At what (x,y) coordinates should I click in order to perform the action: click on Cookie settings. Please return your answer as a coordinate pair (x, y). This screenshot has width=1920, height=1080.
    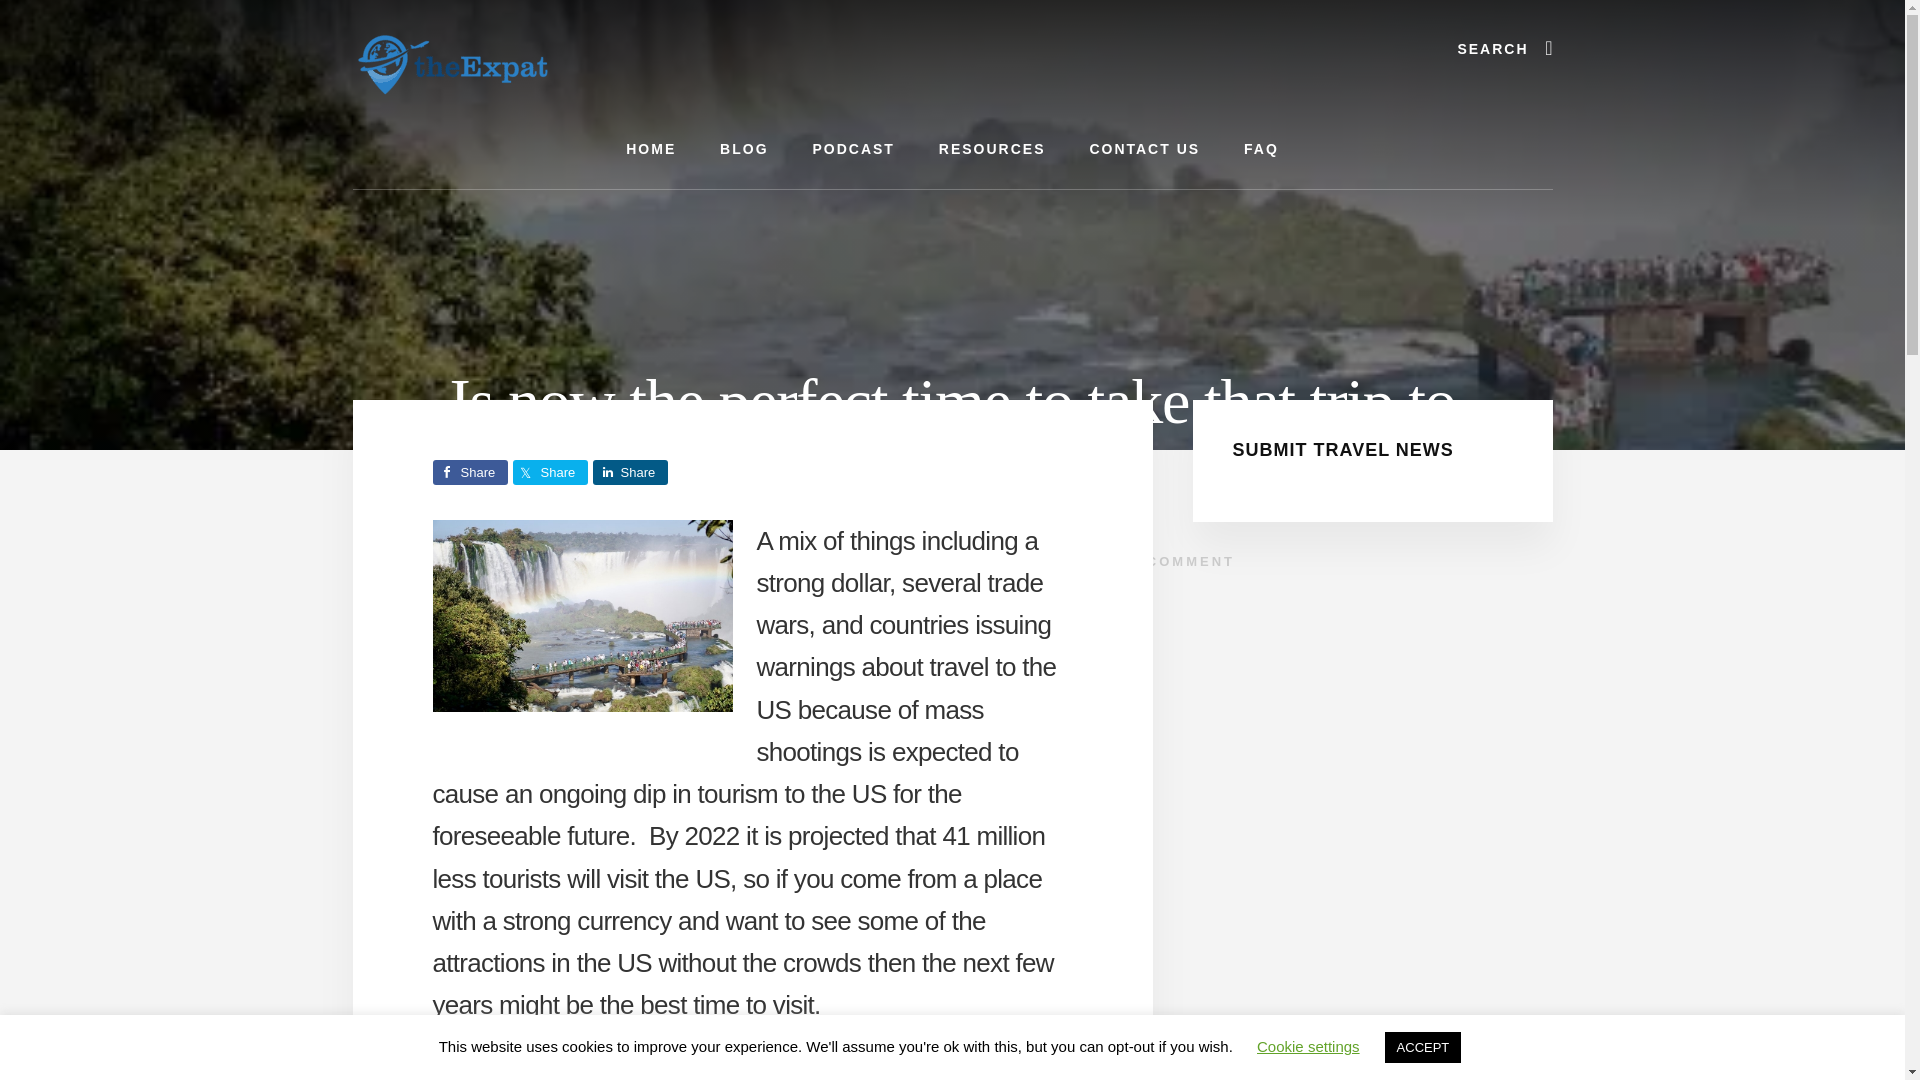
    Looking at the image, I should click on (1308, 1046).